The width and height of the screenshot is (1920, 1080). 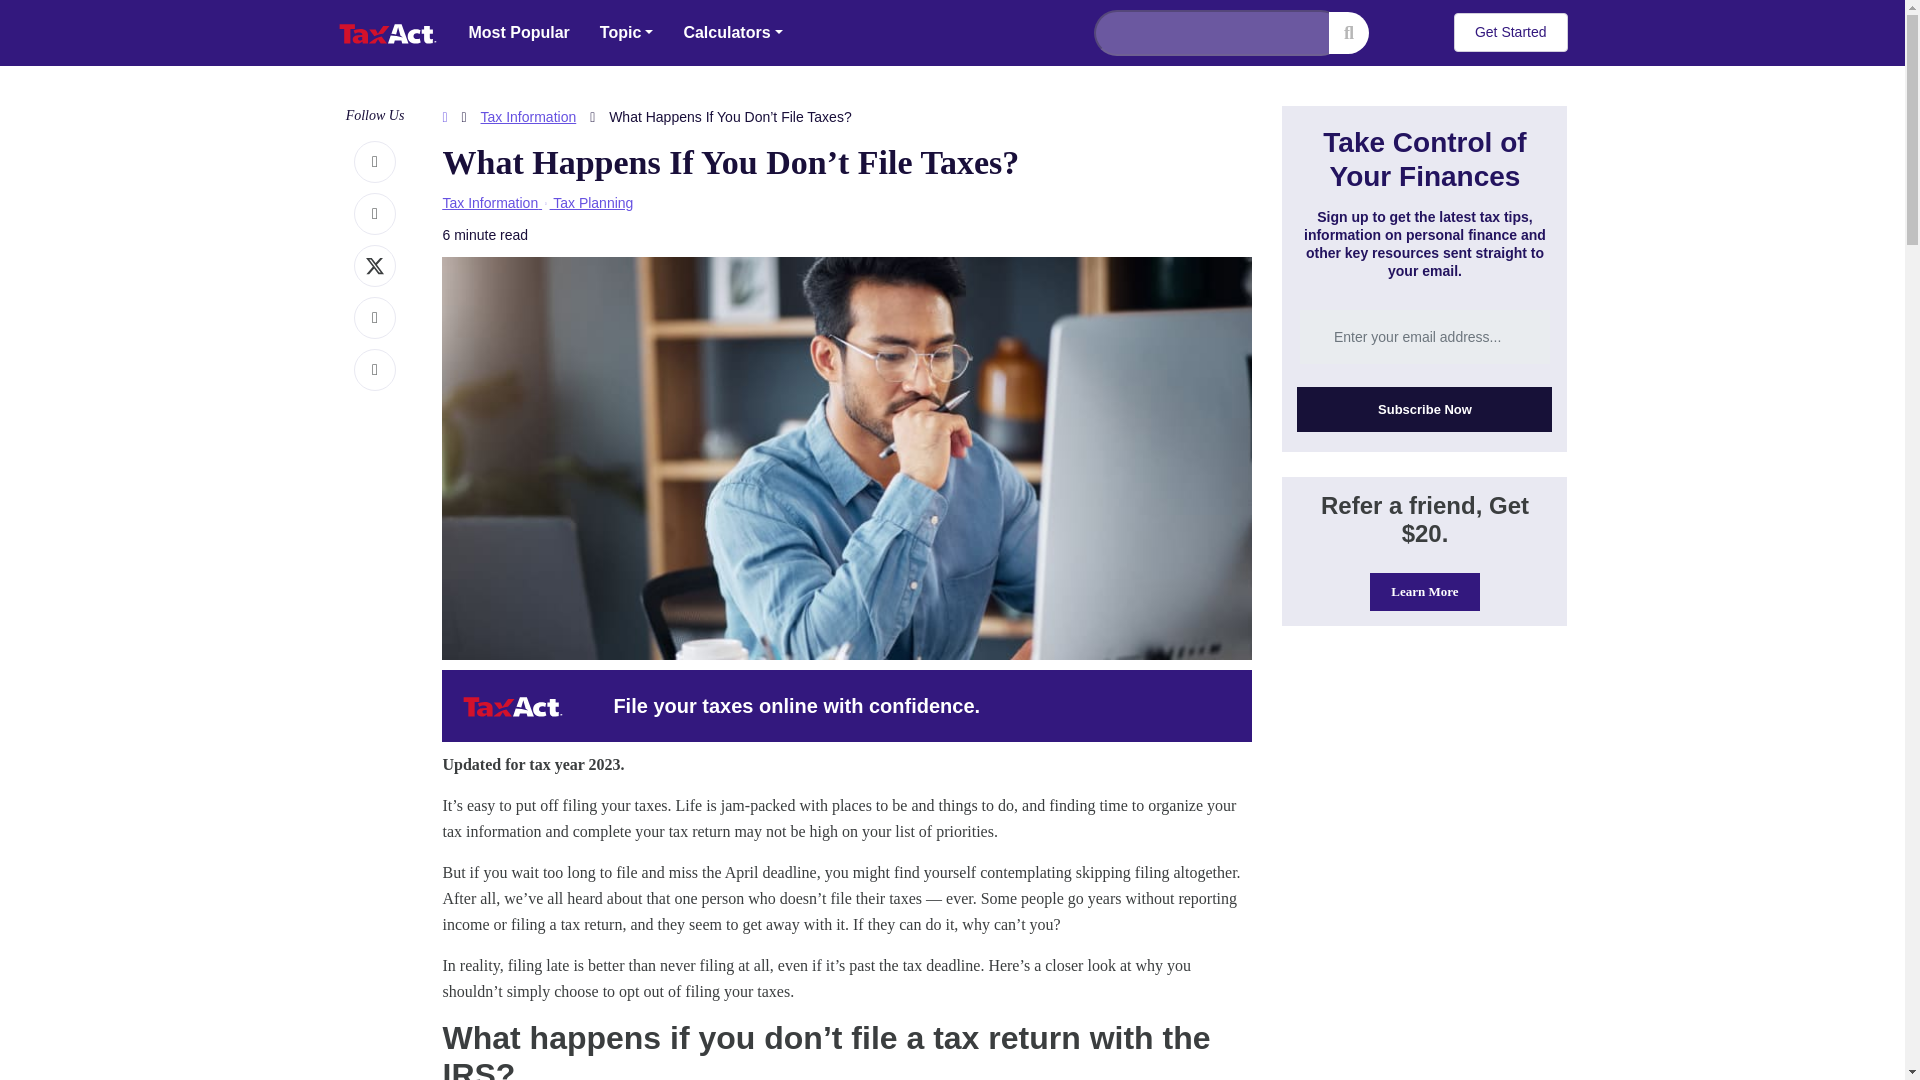 What do you see at coordinates (374, 318) in the screenshot?
I see `Linkedin` at bounding box center [374, 318].